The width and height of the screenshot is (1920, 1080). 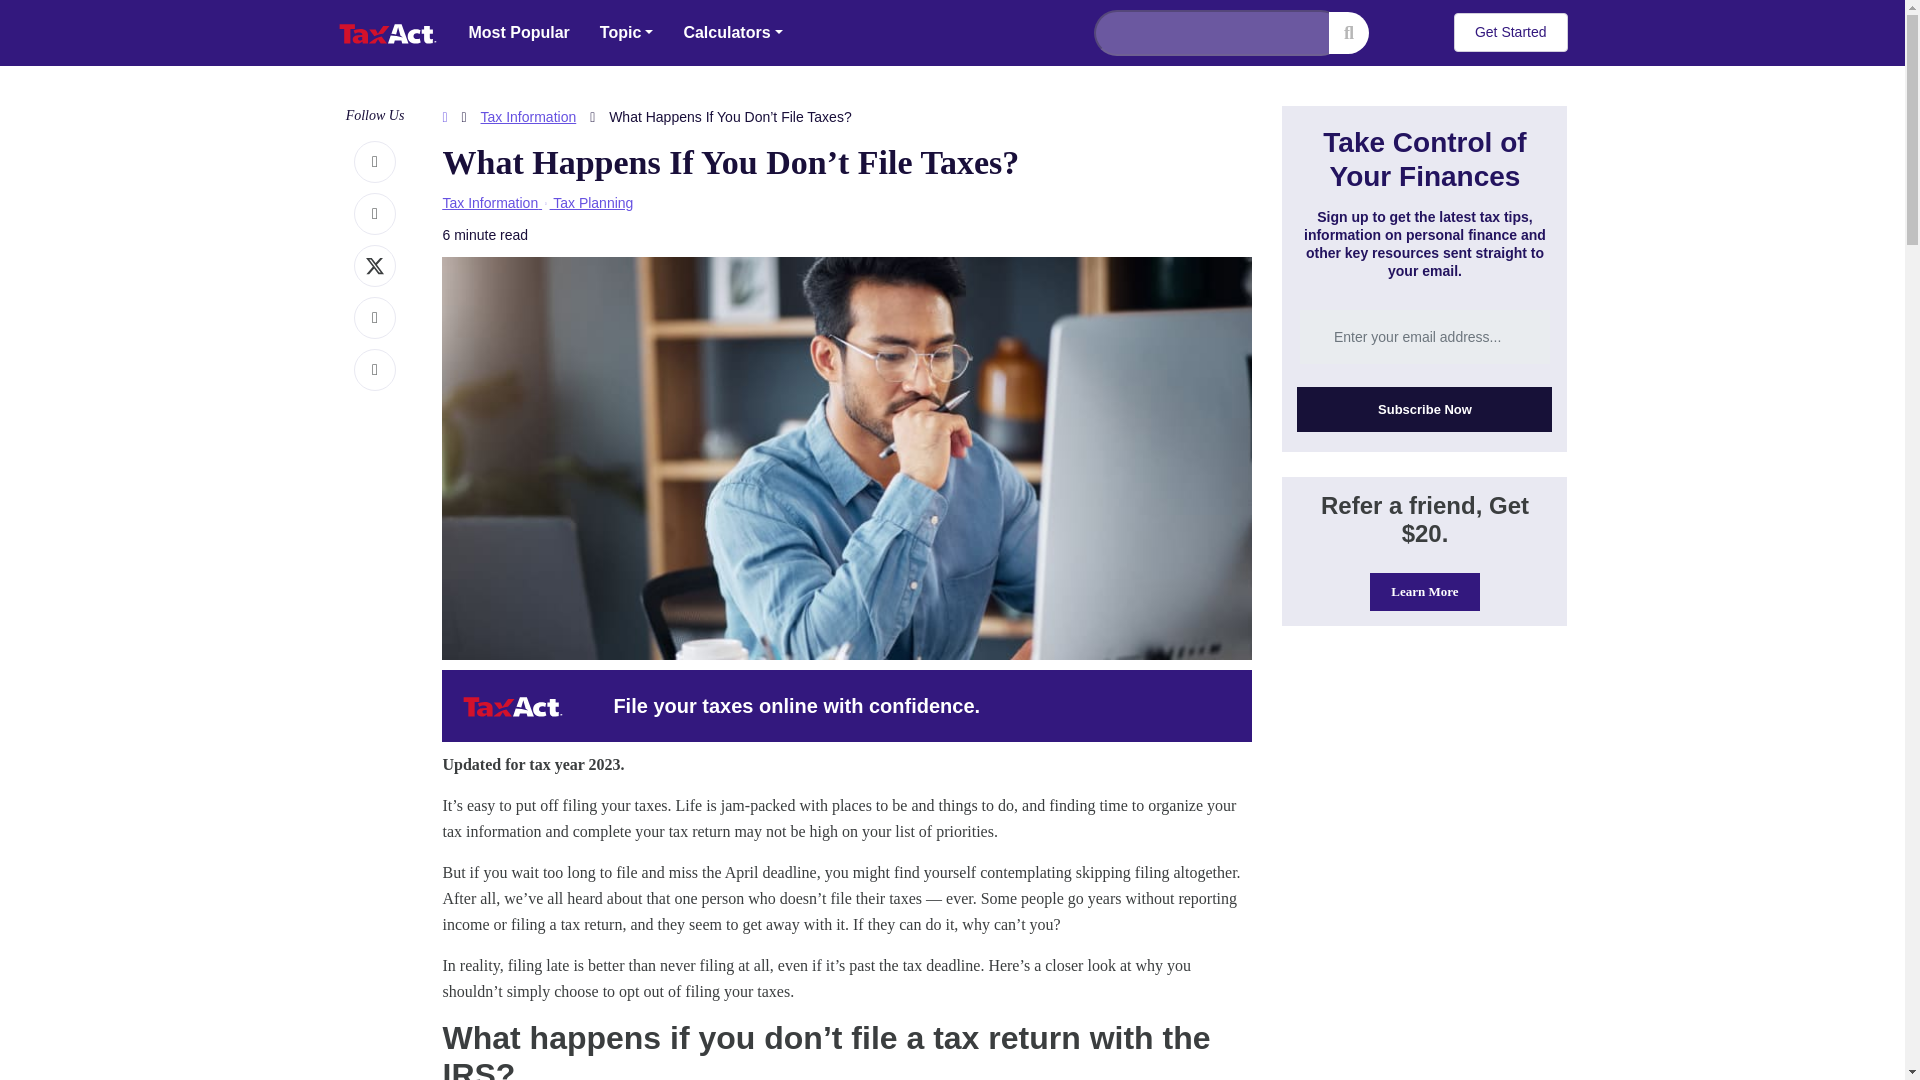 What do you see at coordinates (374, 318) in the screenshot?
I see `Linkedin` at bounding box center [374, 318].